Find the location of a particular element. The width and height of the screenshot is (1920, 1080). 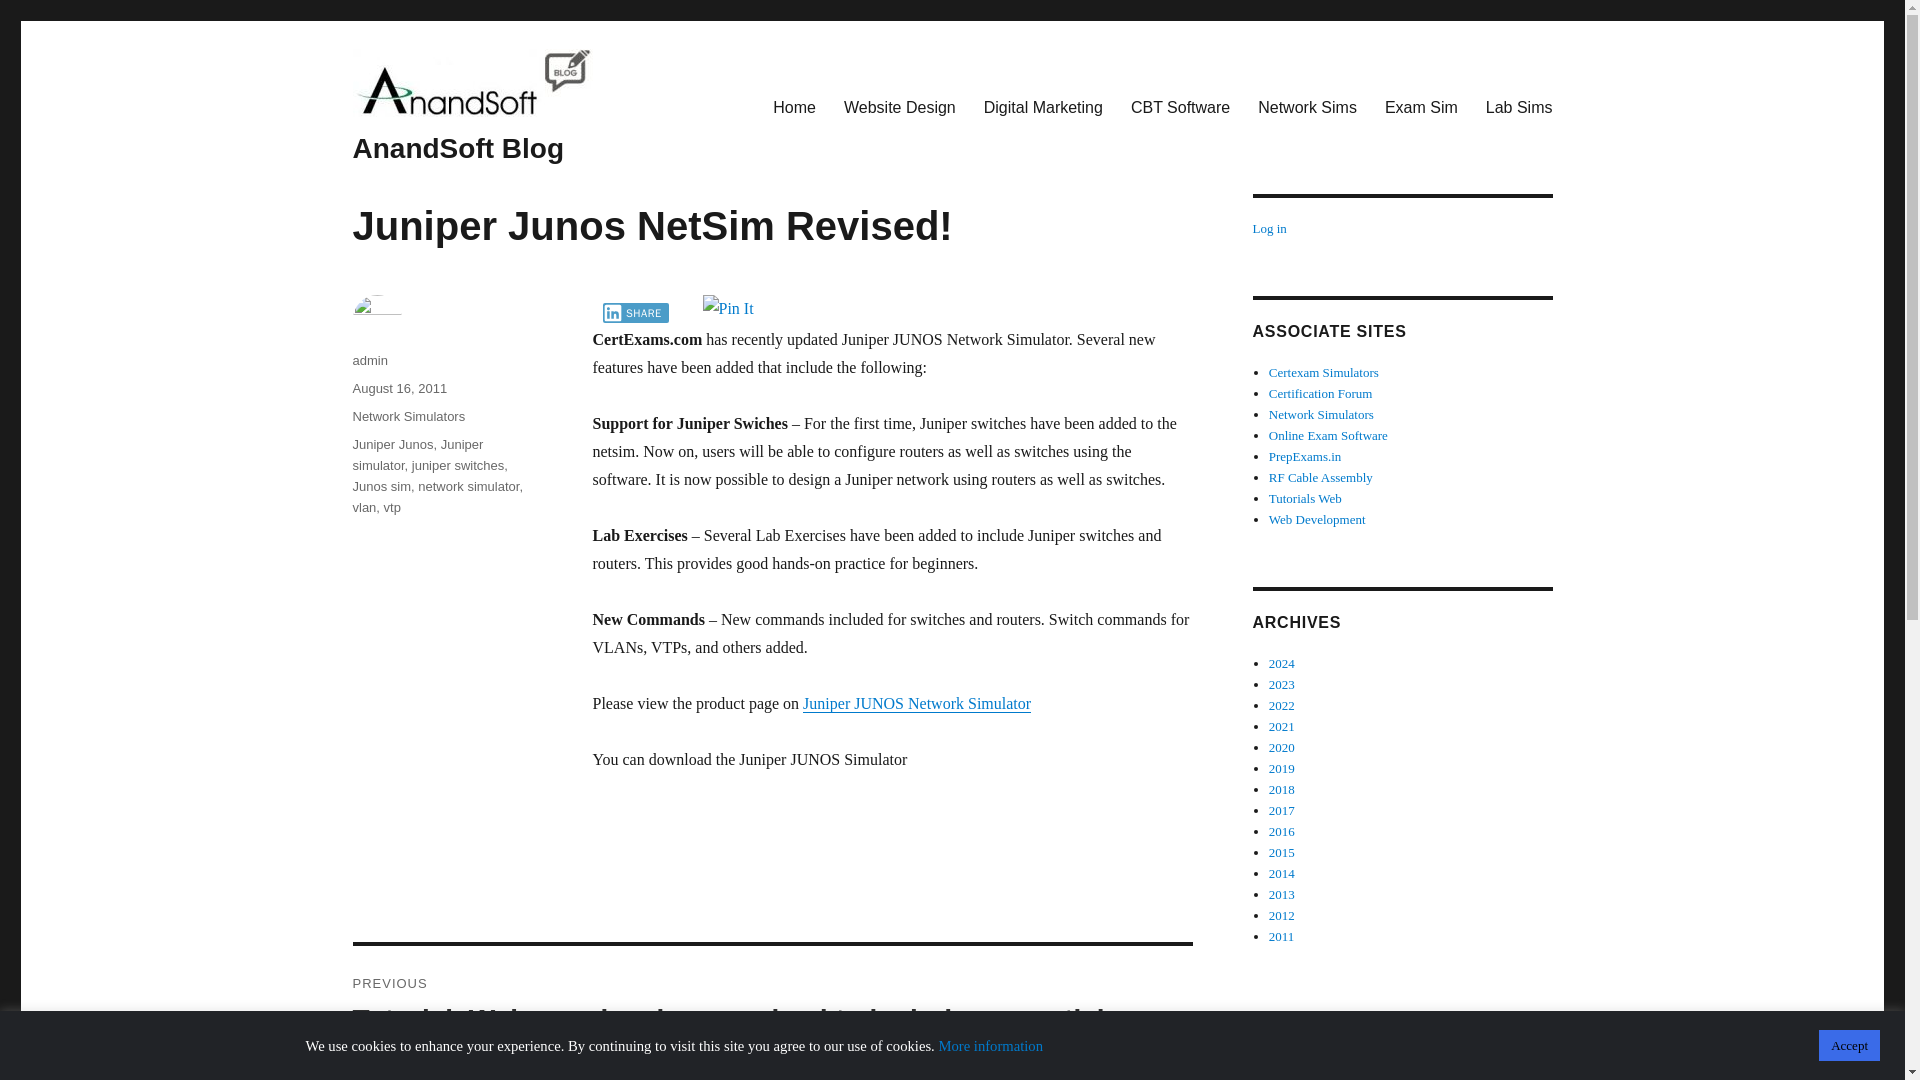

Log in is located at coordinates (772, 1075).